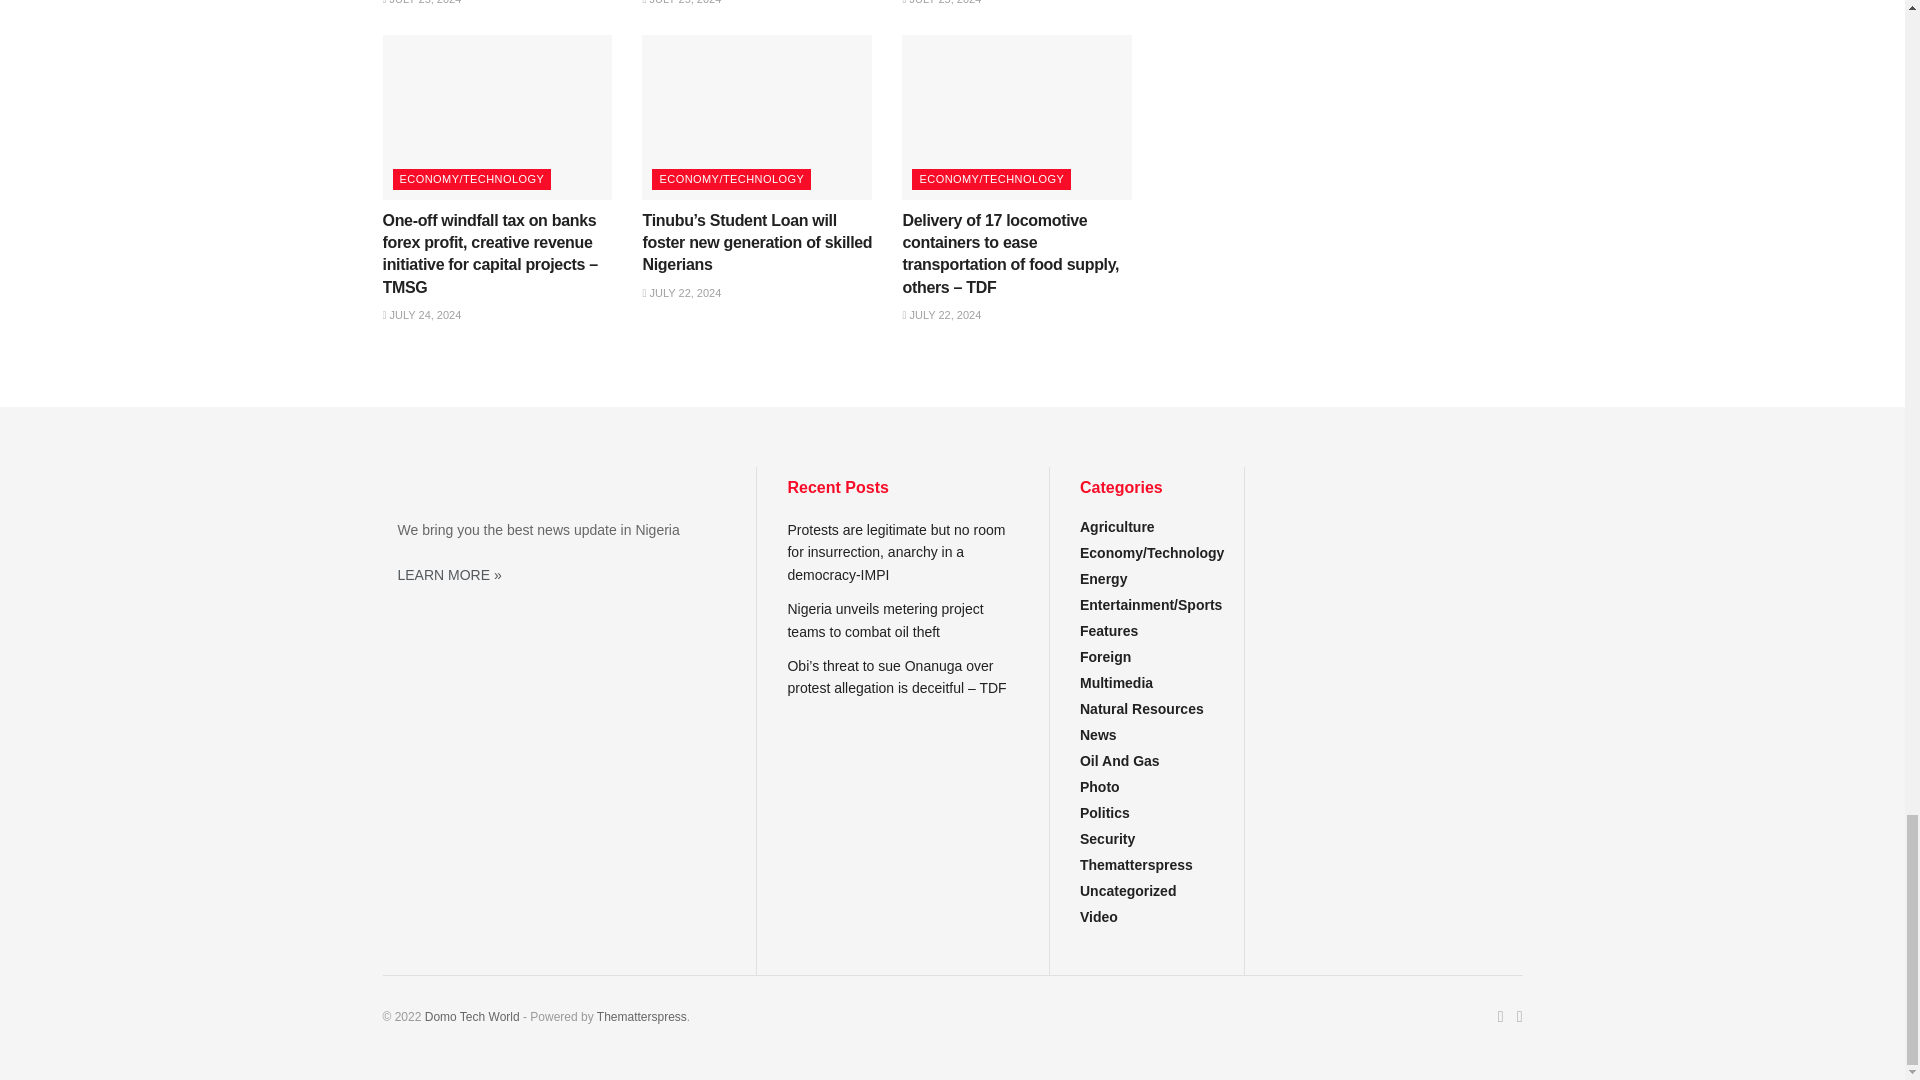 Image resolution: width=1920 pixels, height=1080 pixels. What do you see at coordinates (472, 1016) in the screenshot?
I see `Designed By` at bounding box center [472, 1016].